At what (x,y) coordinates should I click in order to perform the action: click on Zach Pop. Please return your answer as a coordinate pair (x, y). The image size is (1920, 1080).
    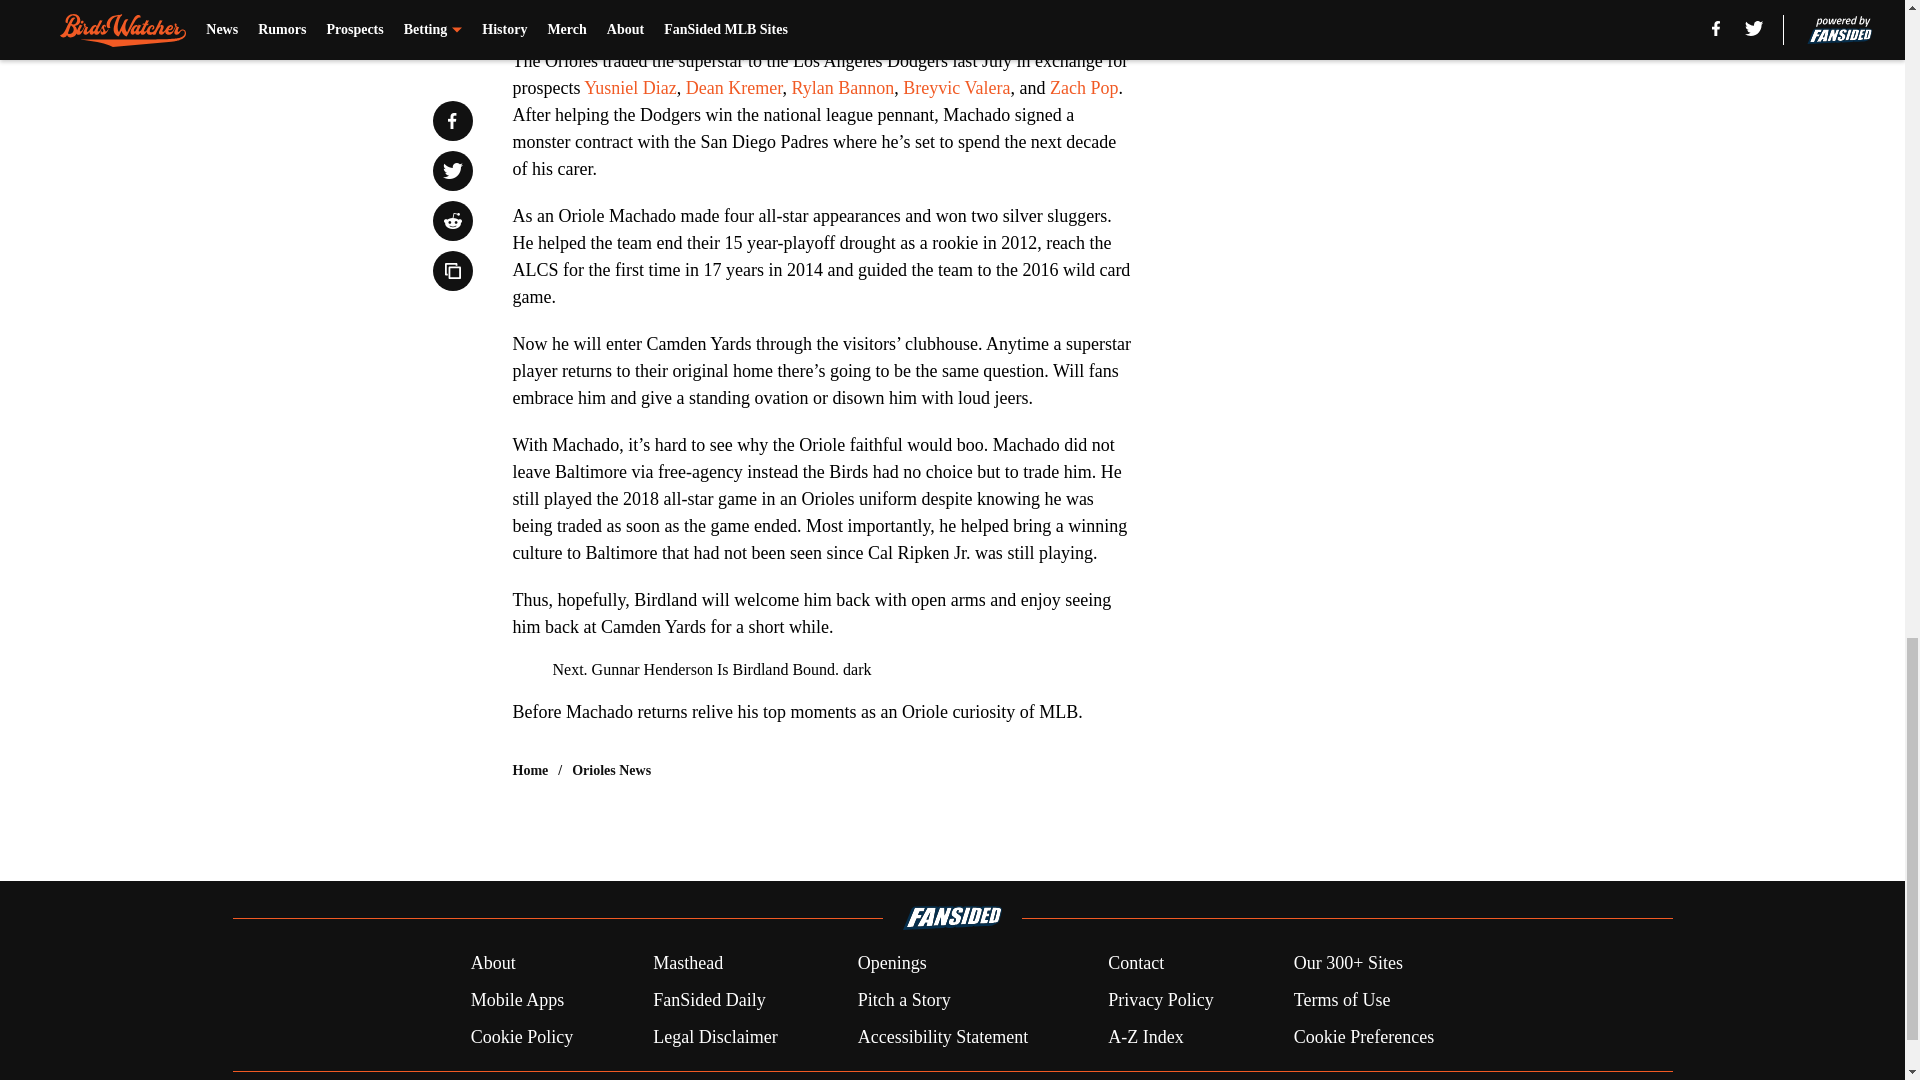
    Looking at the image, I should click on (1084, 88).